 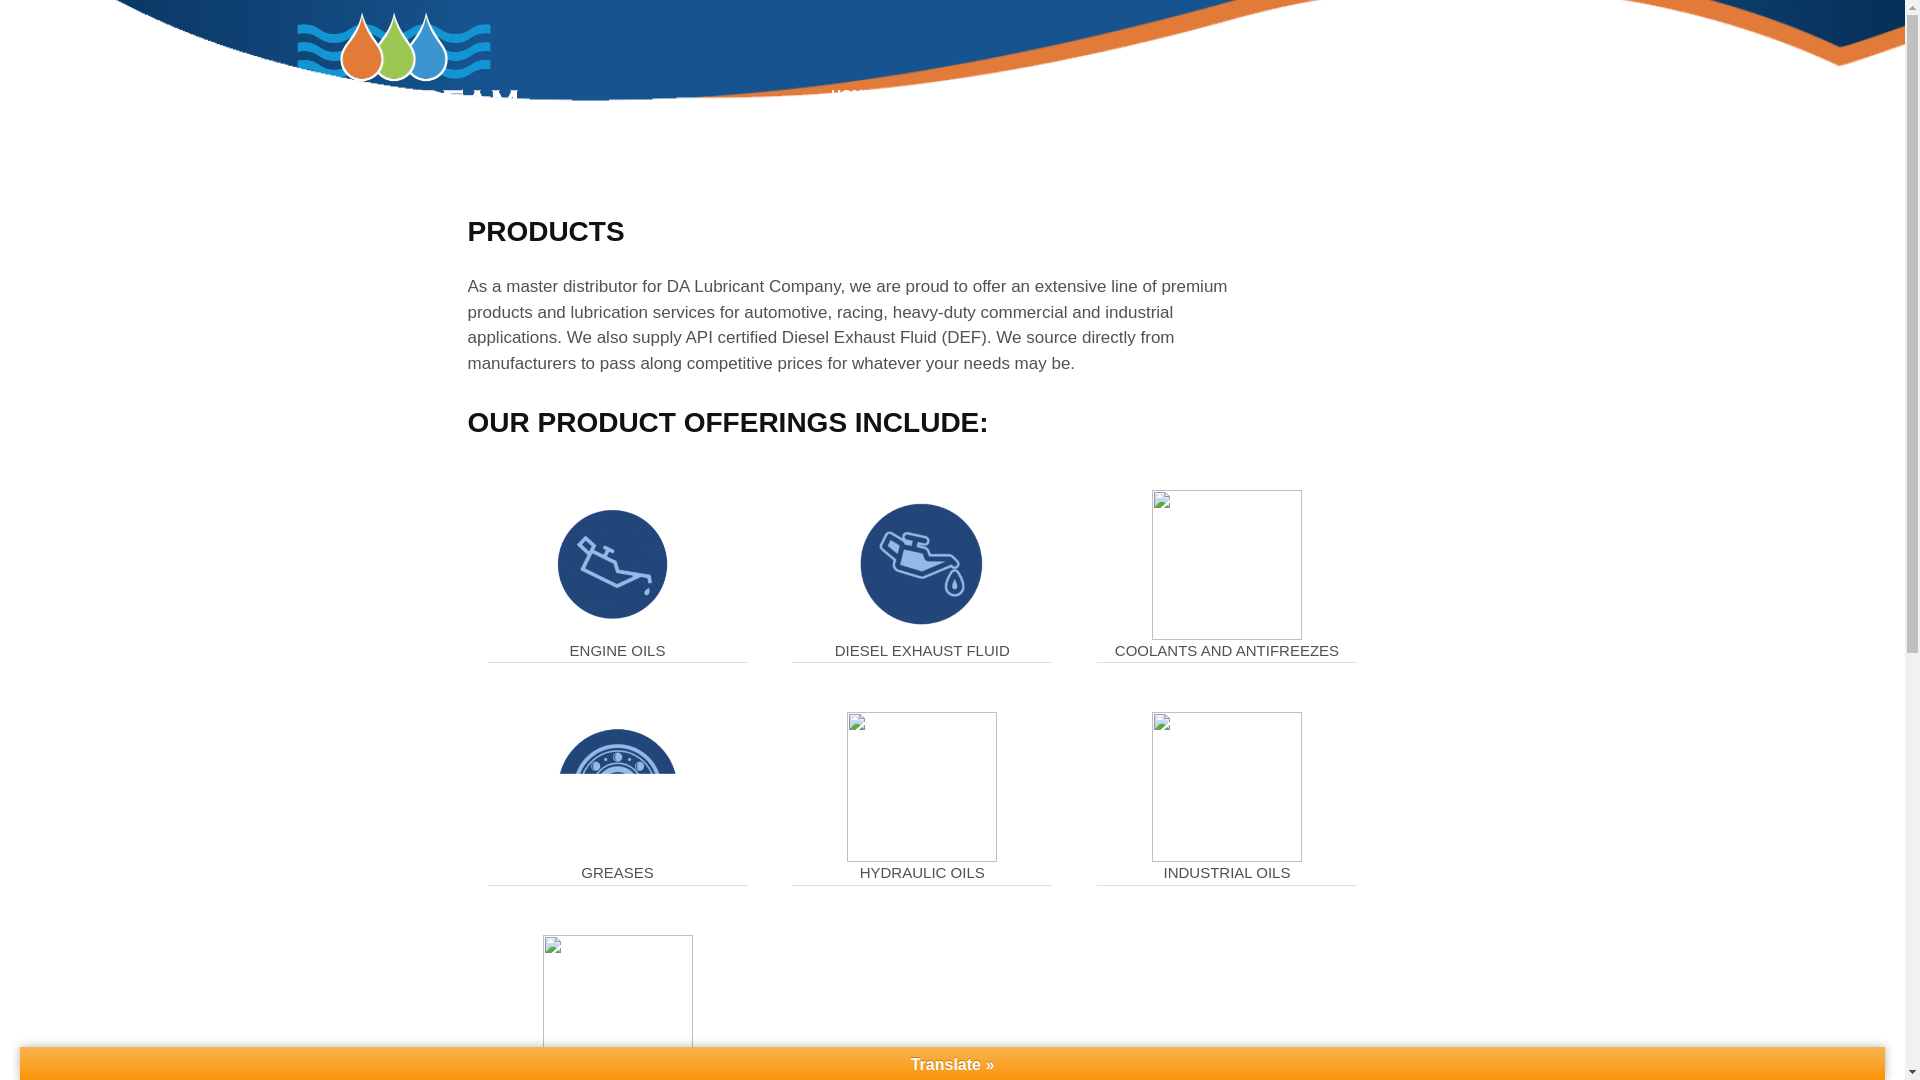 I want to click on SUSTAINABILITY, so click(x=1406, y=94).